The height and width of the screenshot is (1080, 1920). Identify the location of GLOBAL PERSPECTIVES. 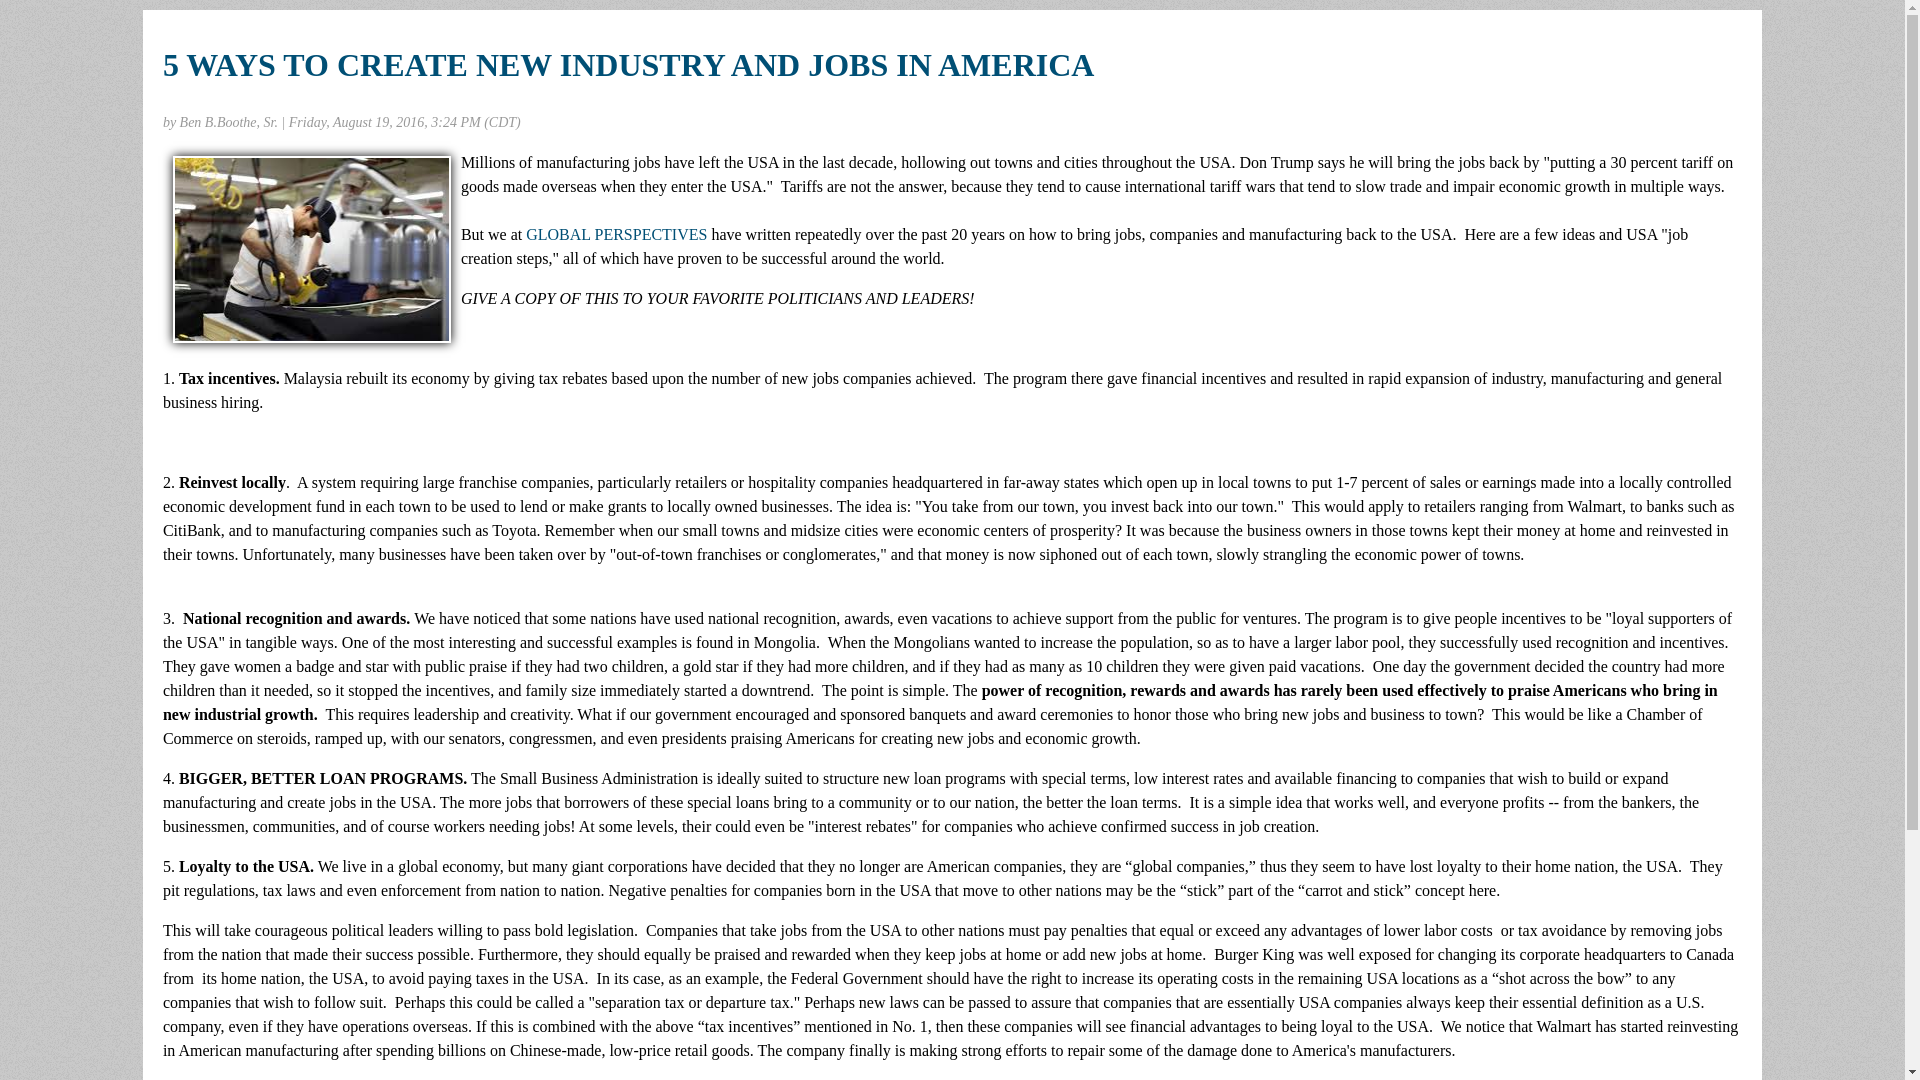
(616, 234).